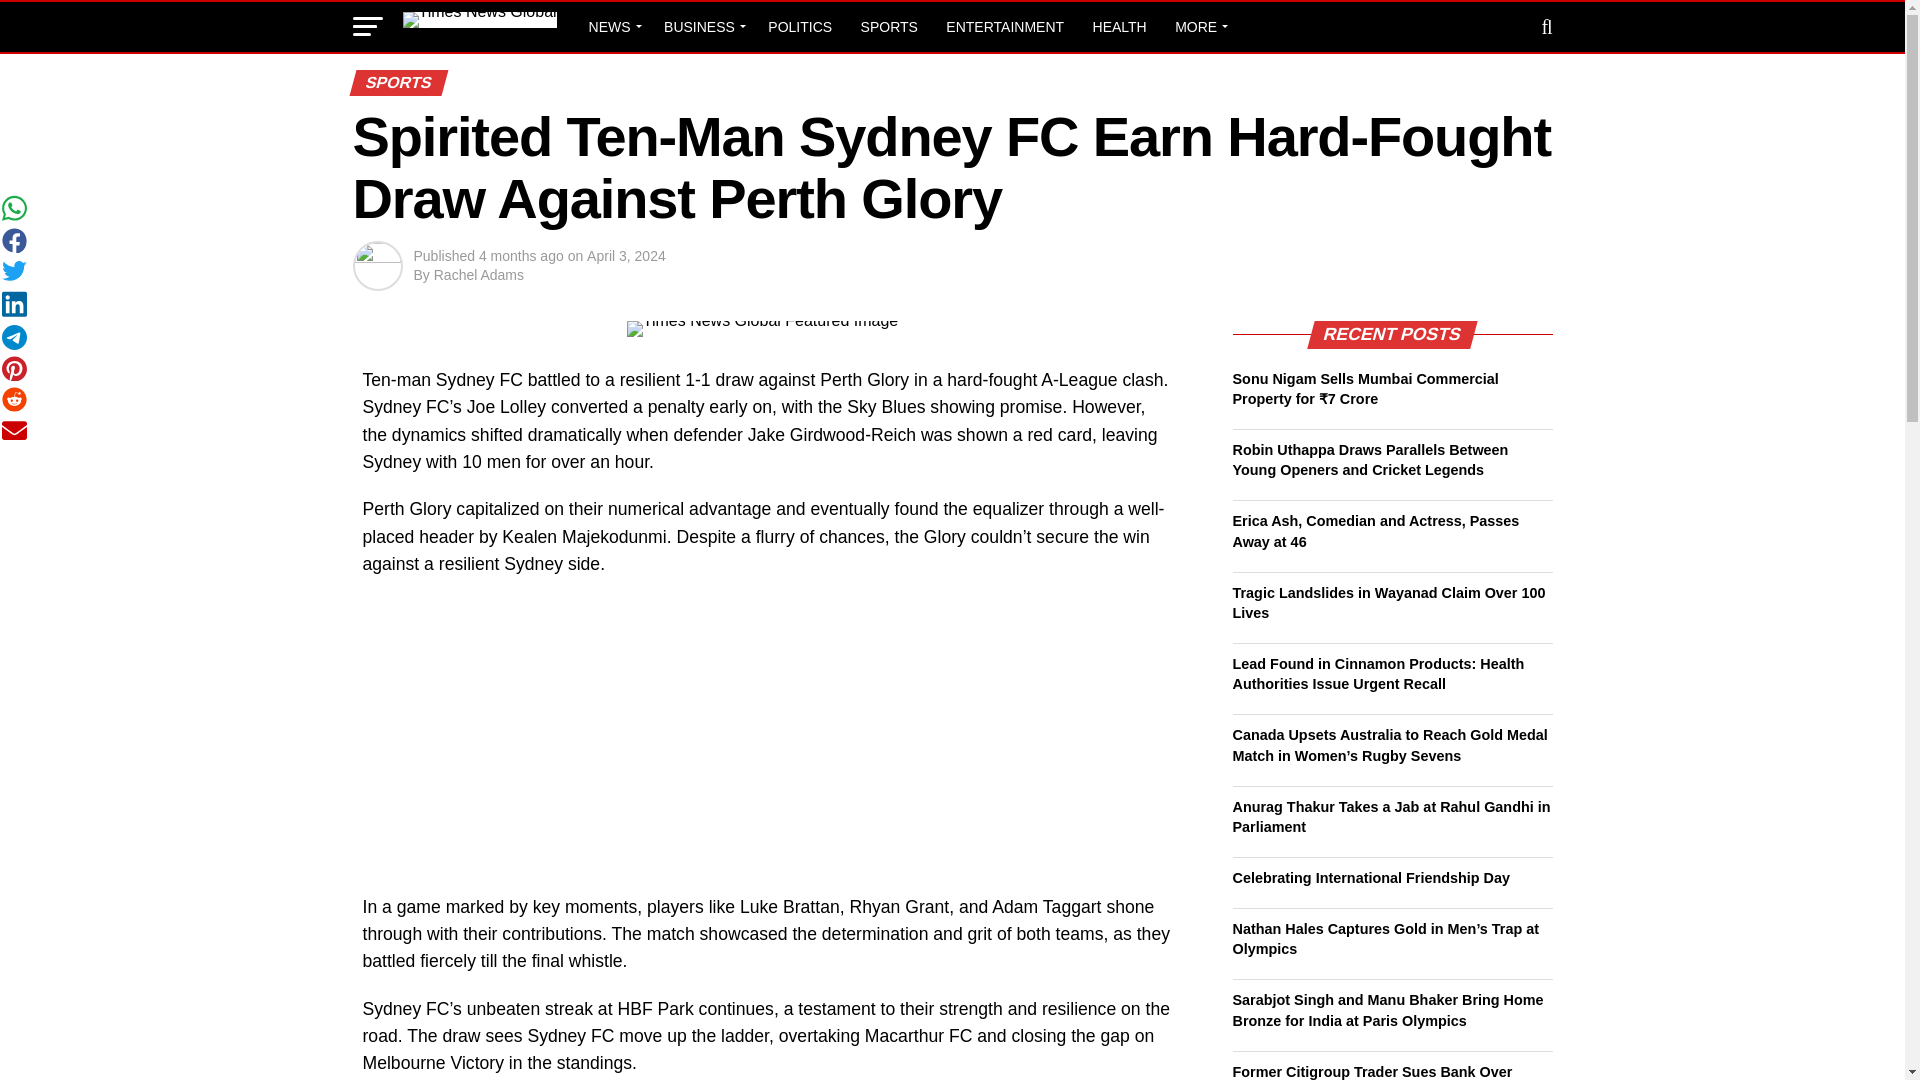  What do you see at coordinates (888, 26) in the screenshot?
I see `SPORTS` at bounding box center [888, 26].